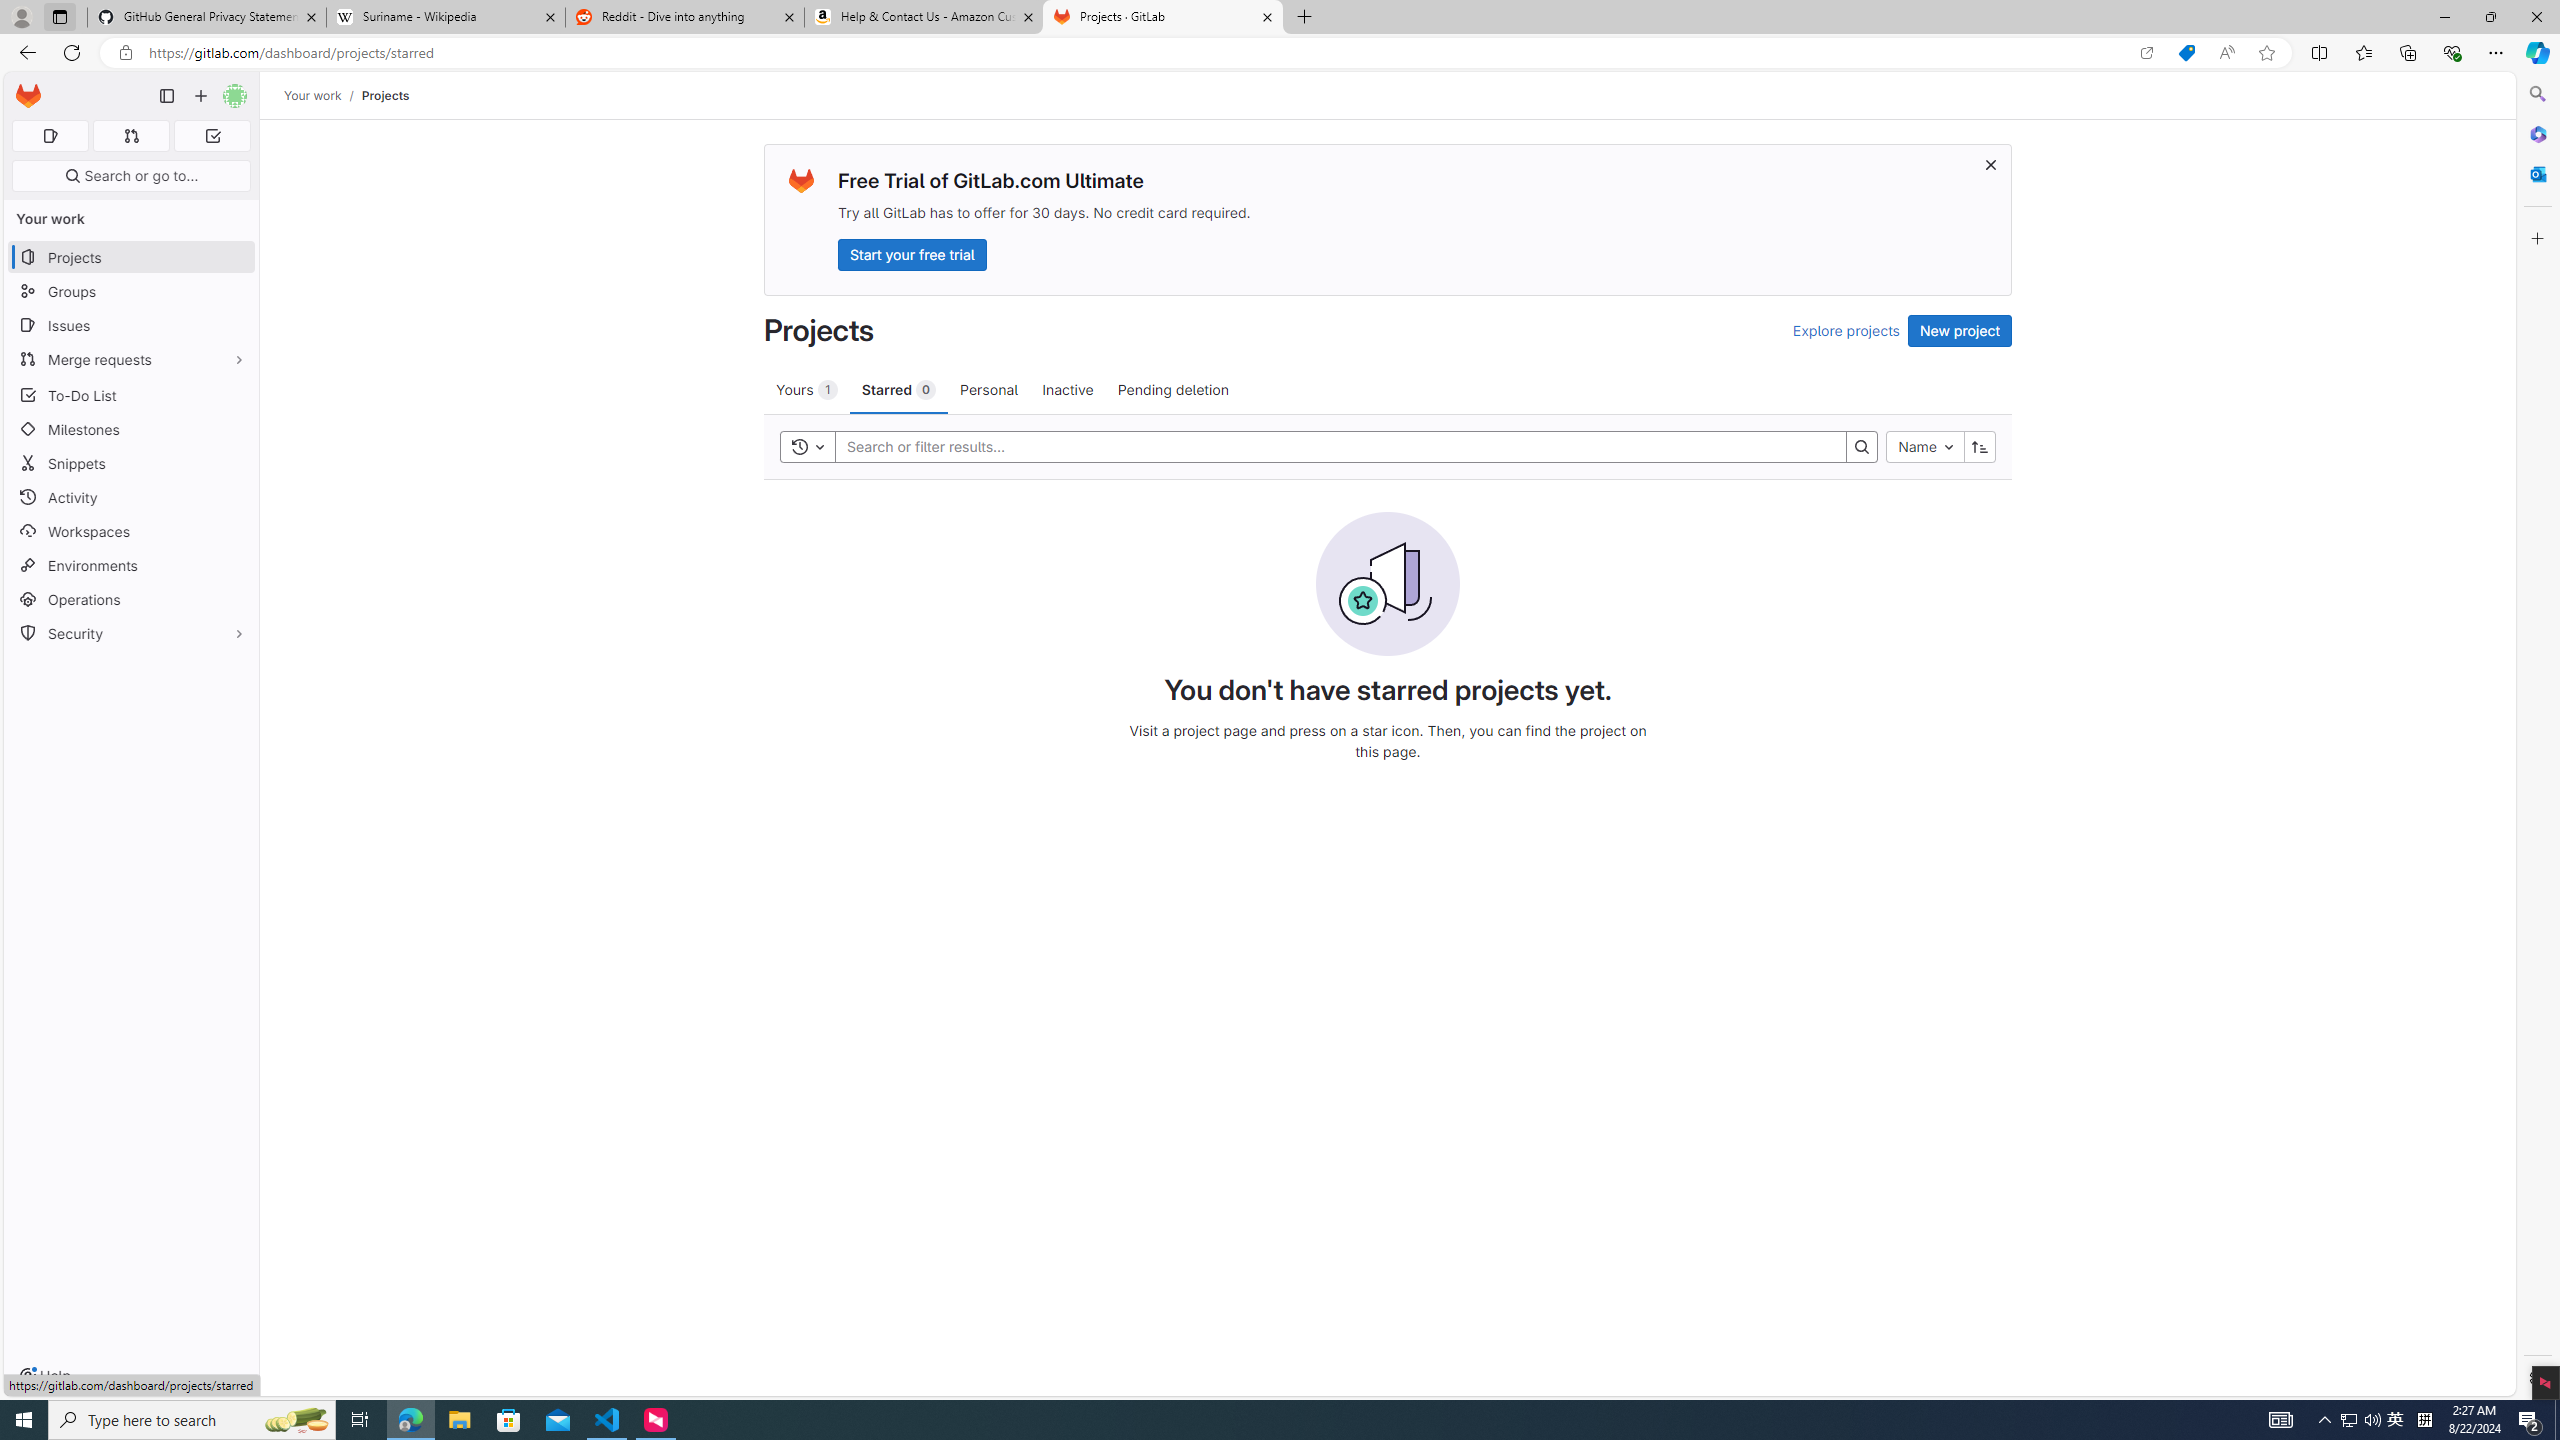 The height and width of the screenshot is (1440, 2560). I want to click on To-Do List, so click(132, 394).